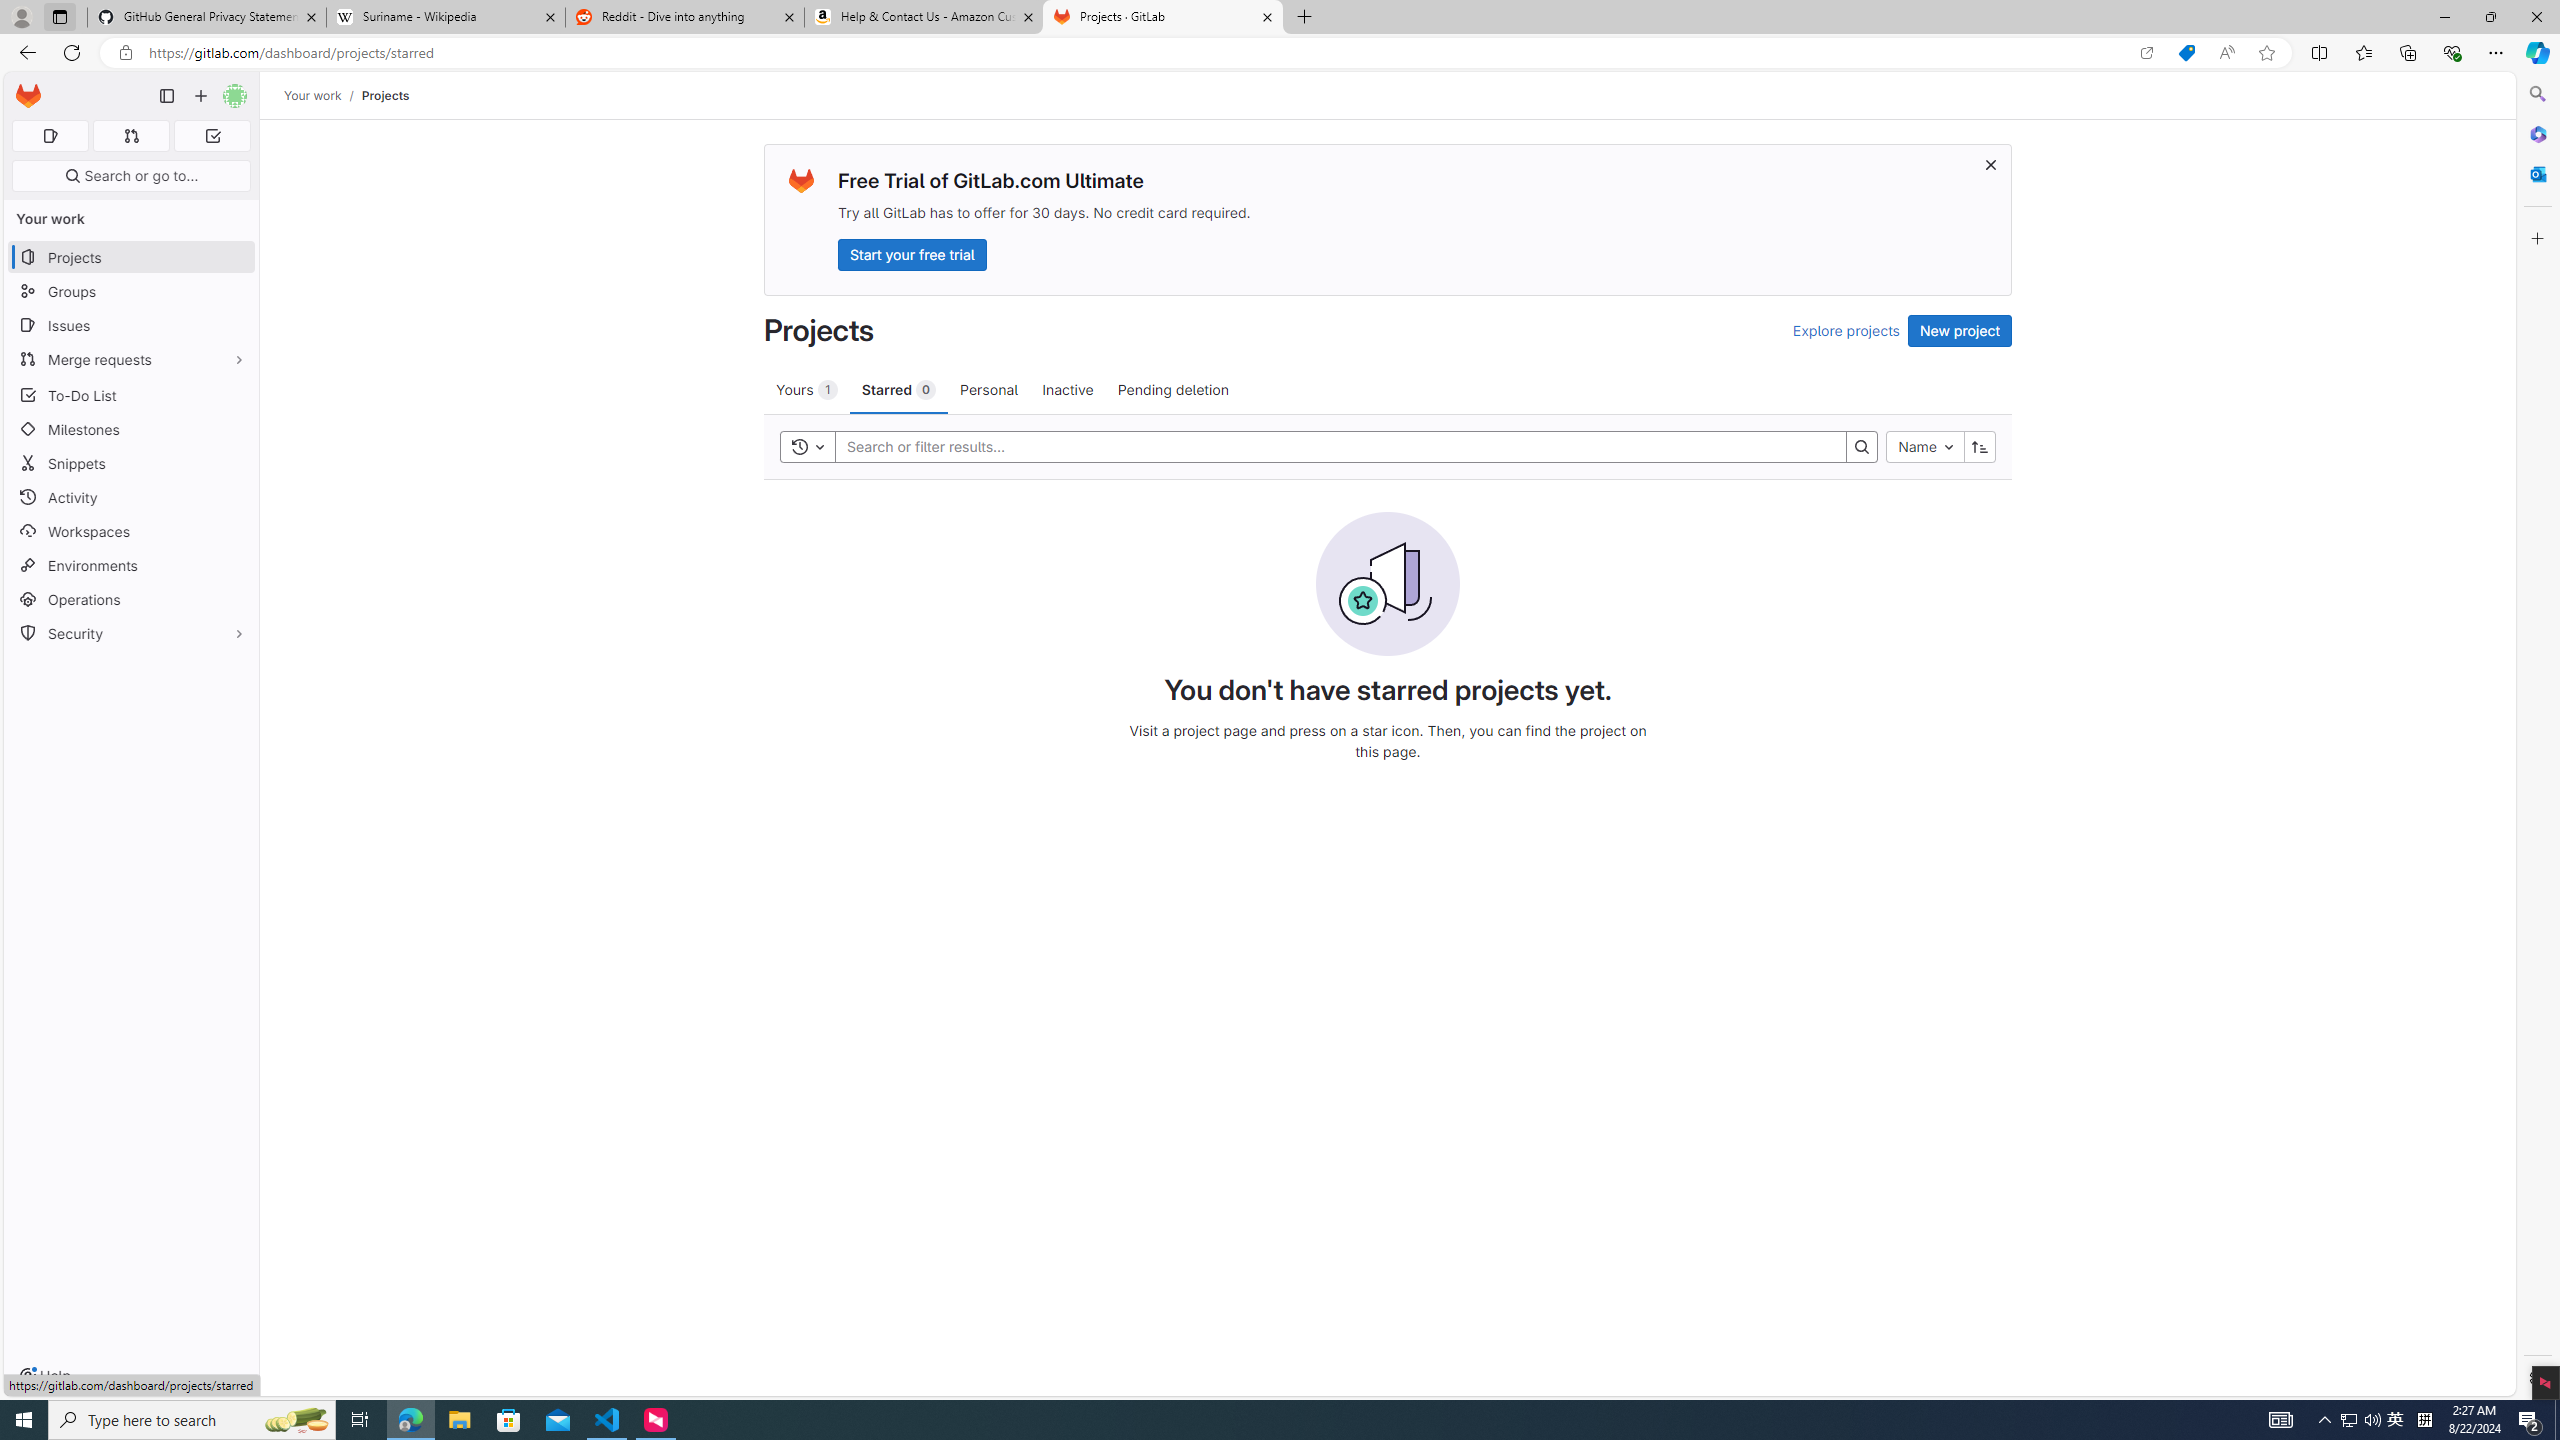 The height and width of the screenshot is (1440, 2560). I want to click on To-Do List, so click(132, 394).